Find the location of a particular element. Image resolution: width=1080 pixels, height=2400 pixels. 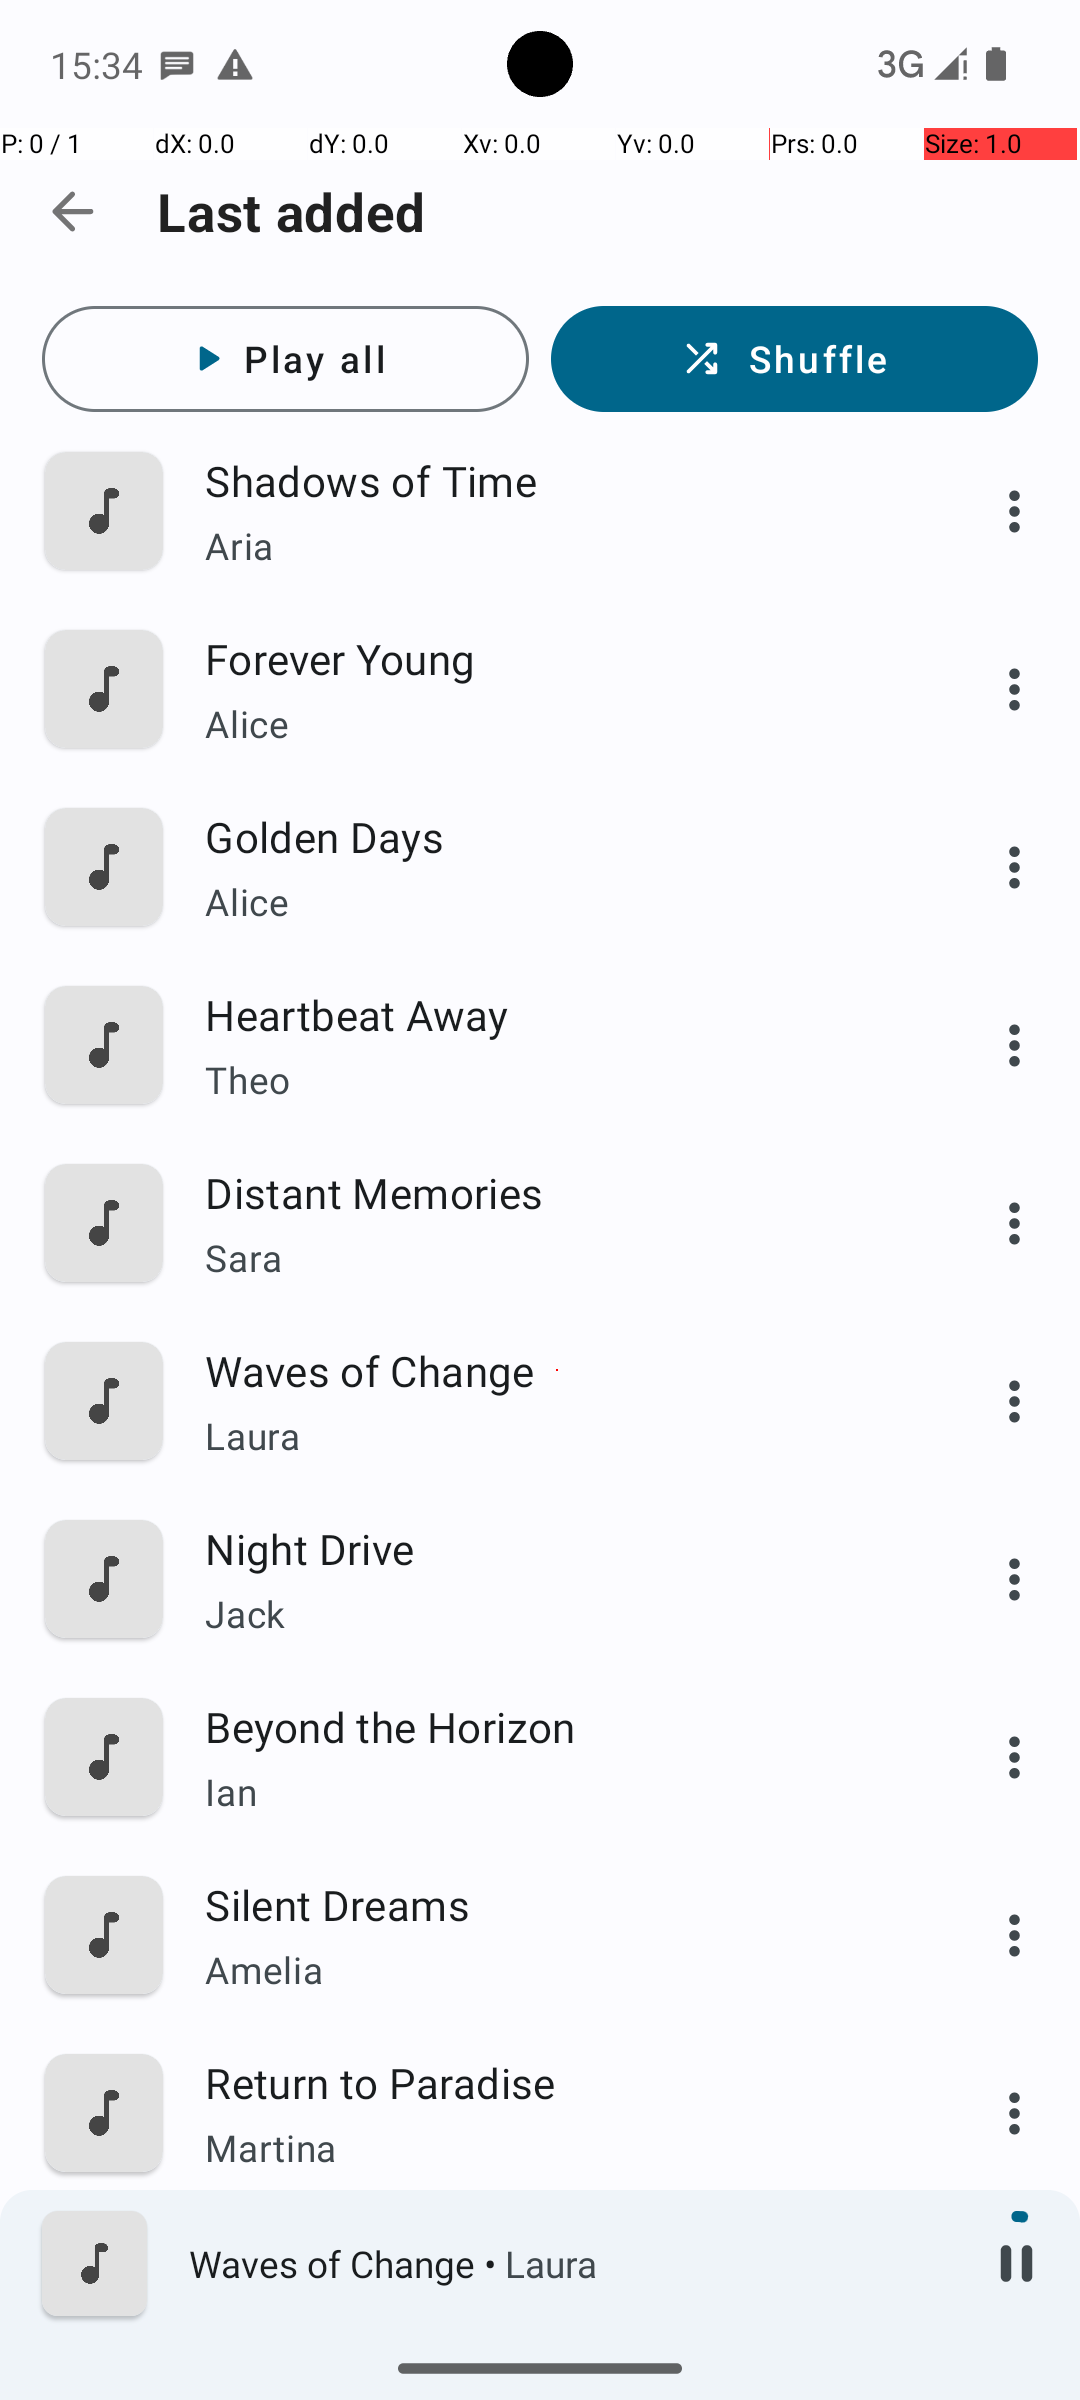

Sara is located at coordinates (557, 1258).